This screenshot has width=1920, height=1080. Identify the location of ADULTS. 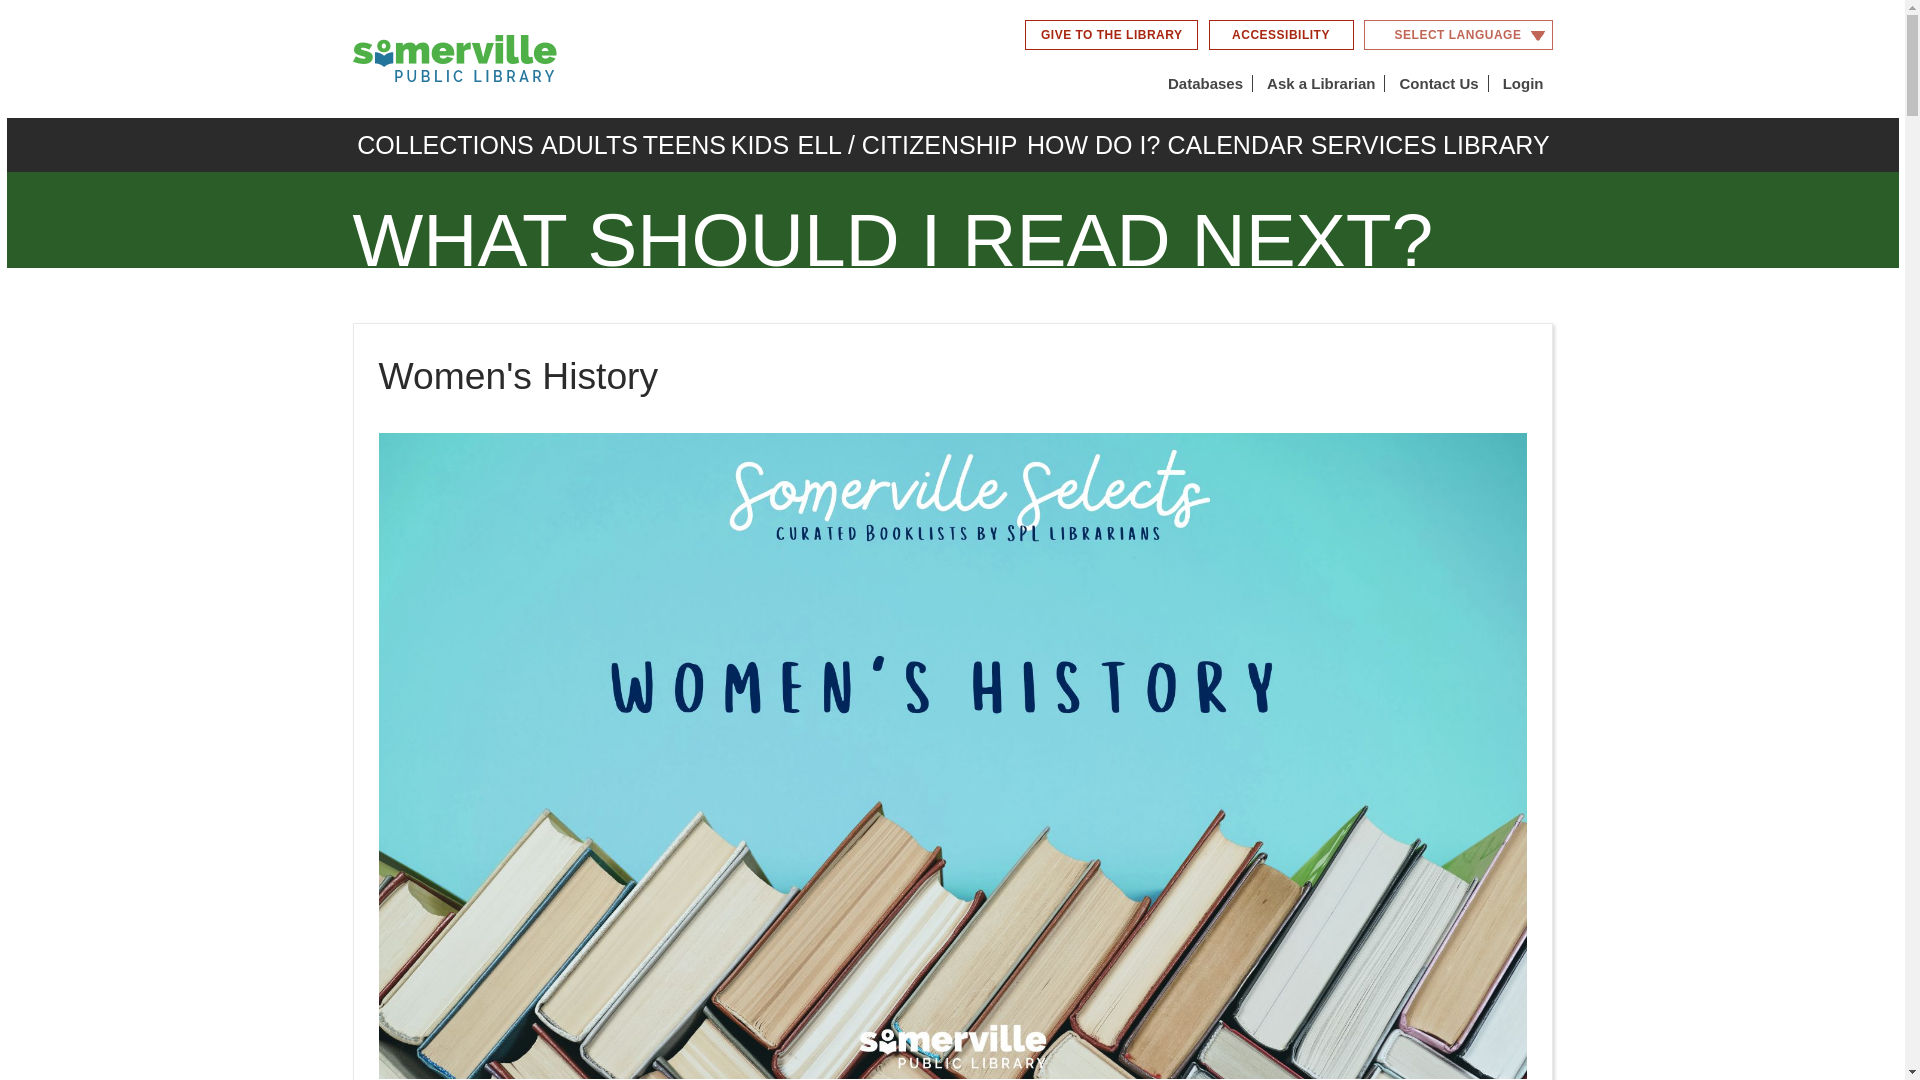
(588, 144).